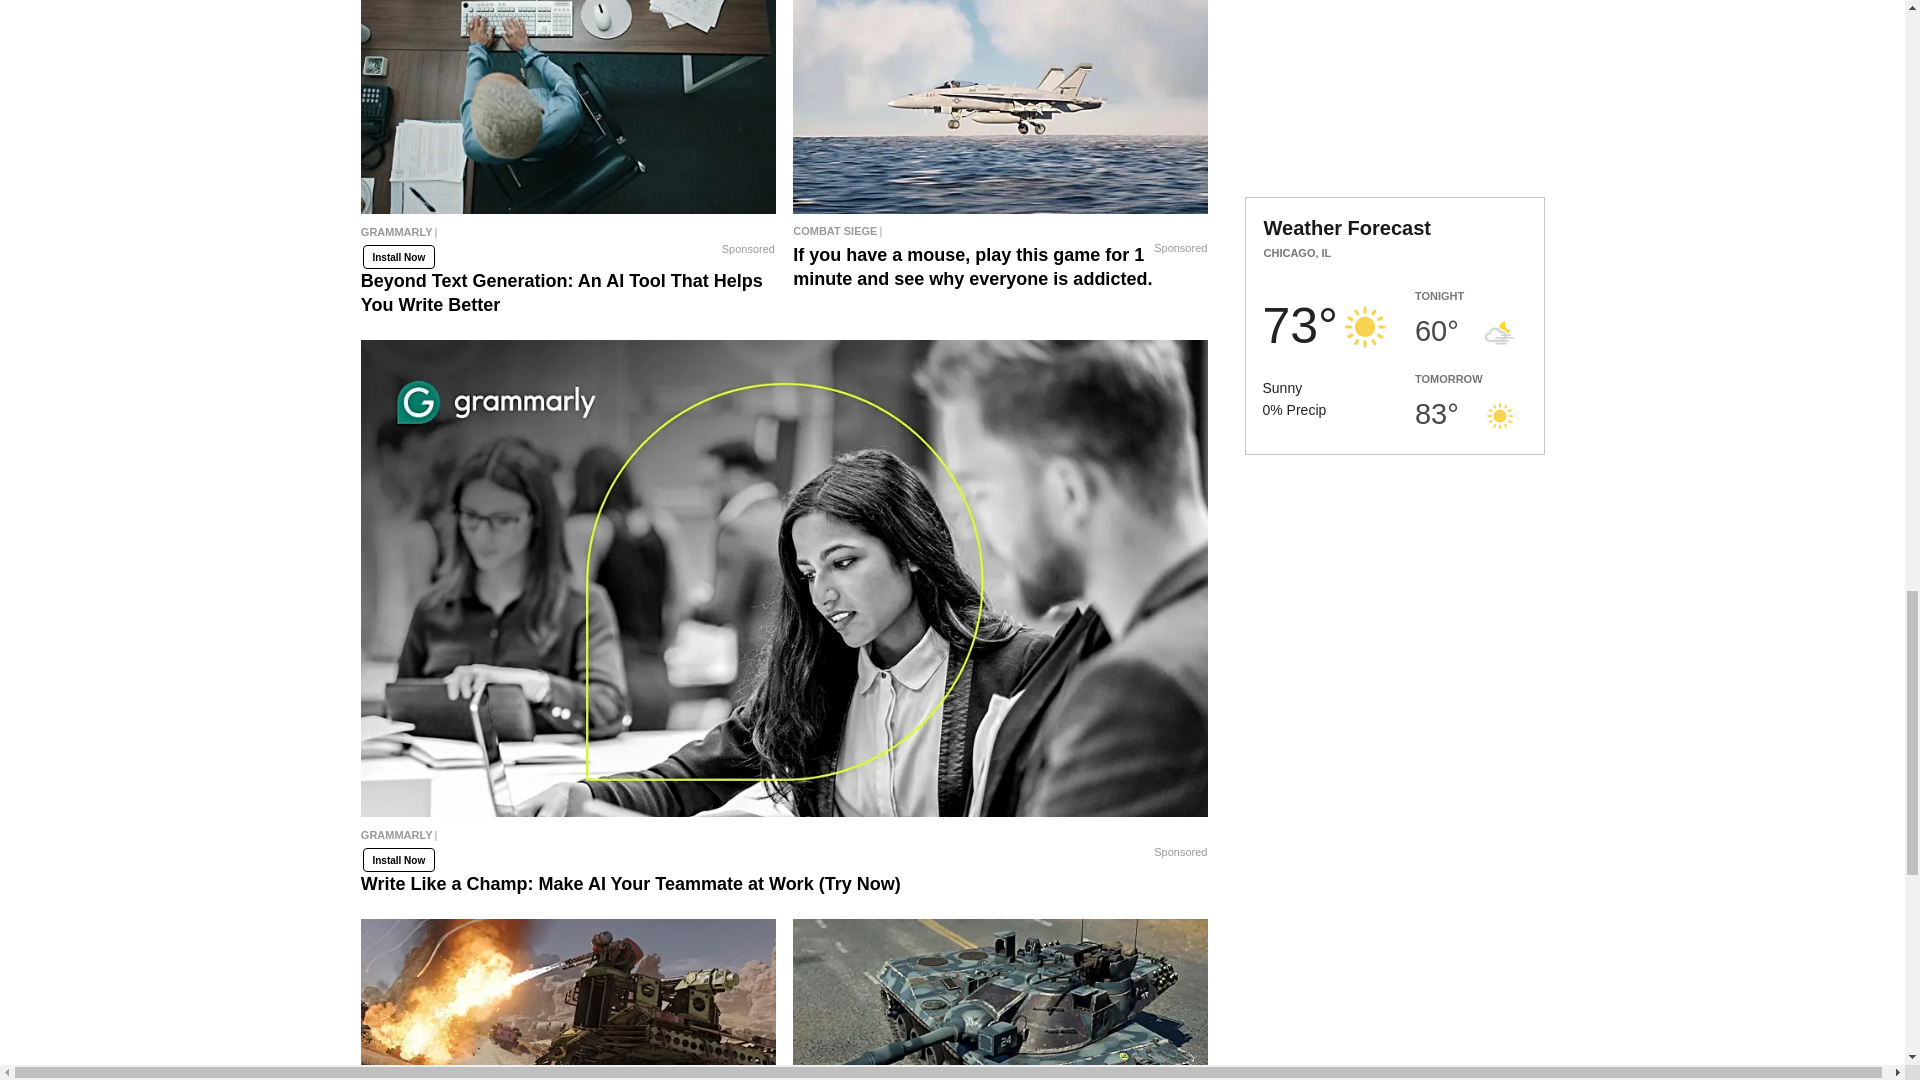 This screenshot has height=1080, width=1920. What do you see at coordinates (748, 250) in the screenshot?
I see `Sponsored` at bounding box center [748, 250].